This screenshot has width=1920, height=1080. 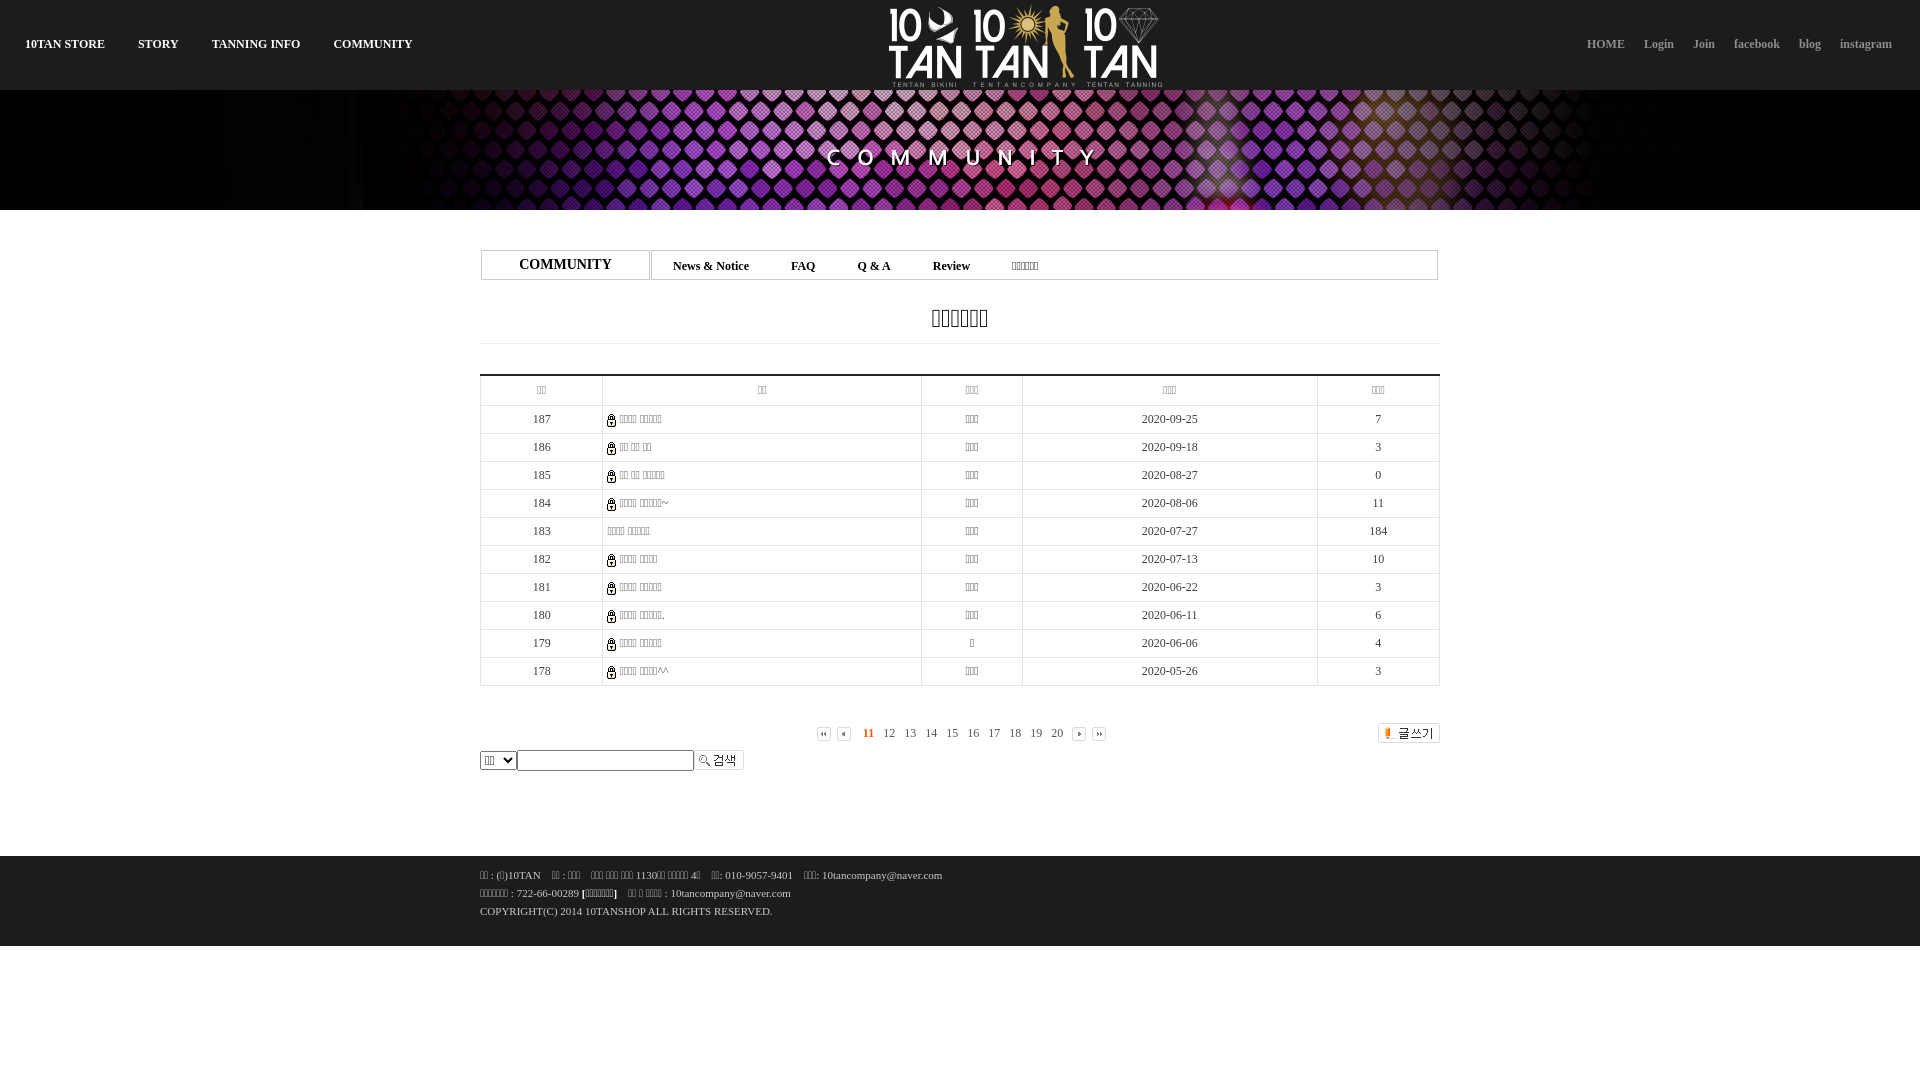 What do you see at coordinates (931, 733) in the screenshot?
I see `14` at bounding box center [931, 733].